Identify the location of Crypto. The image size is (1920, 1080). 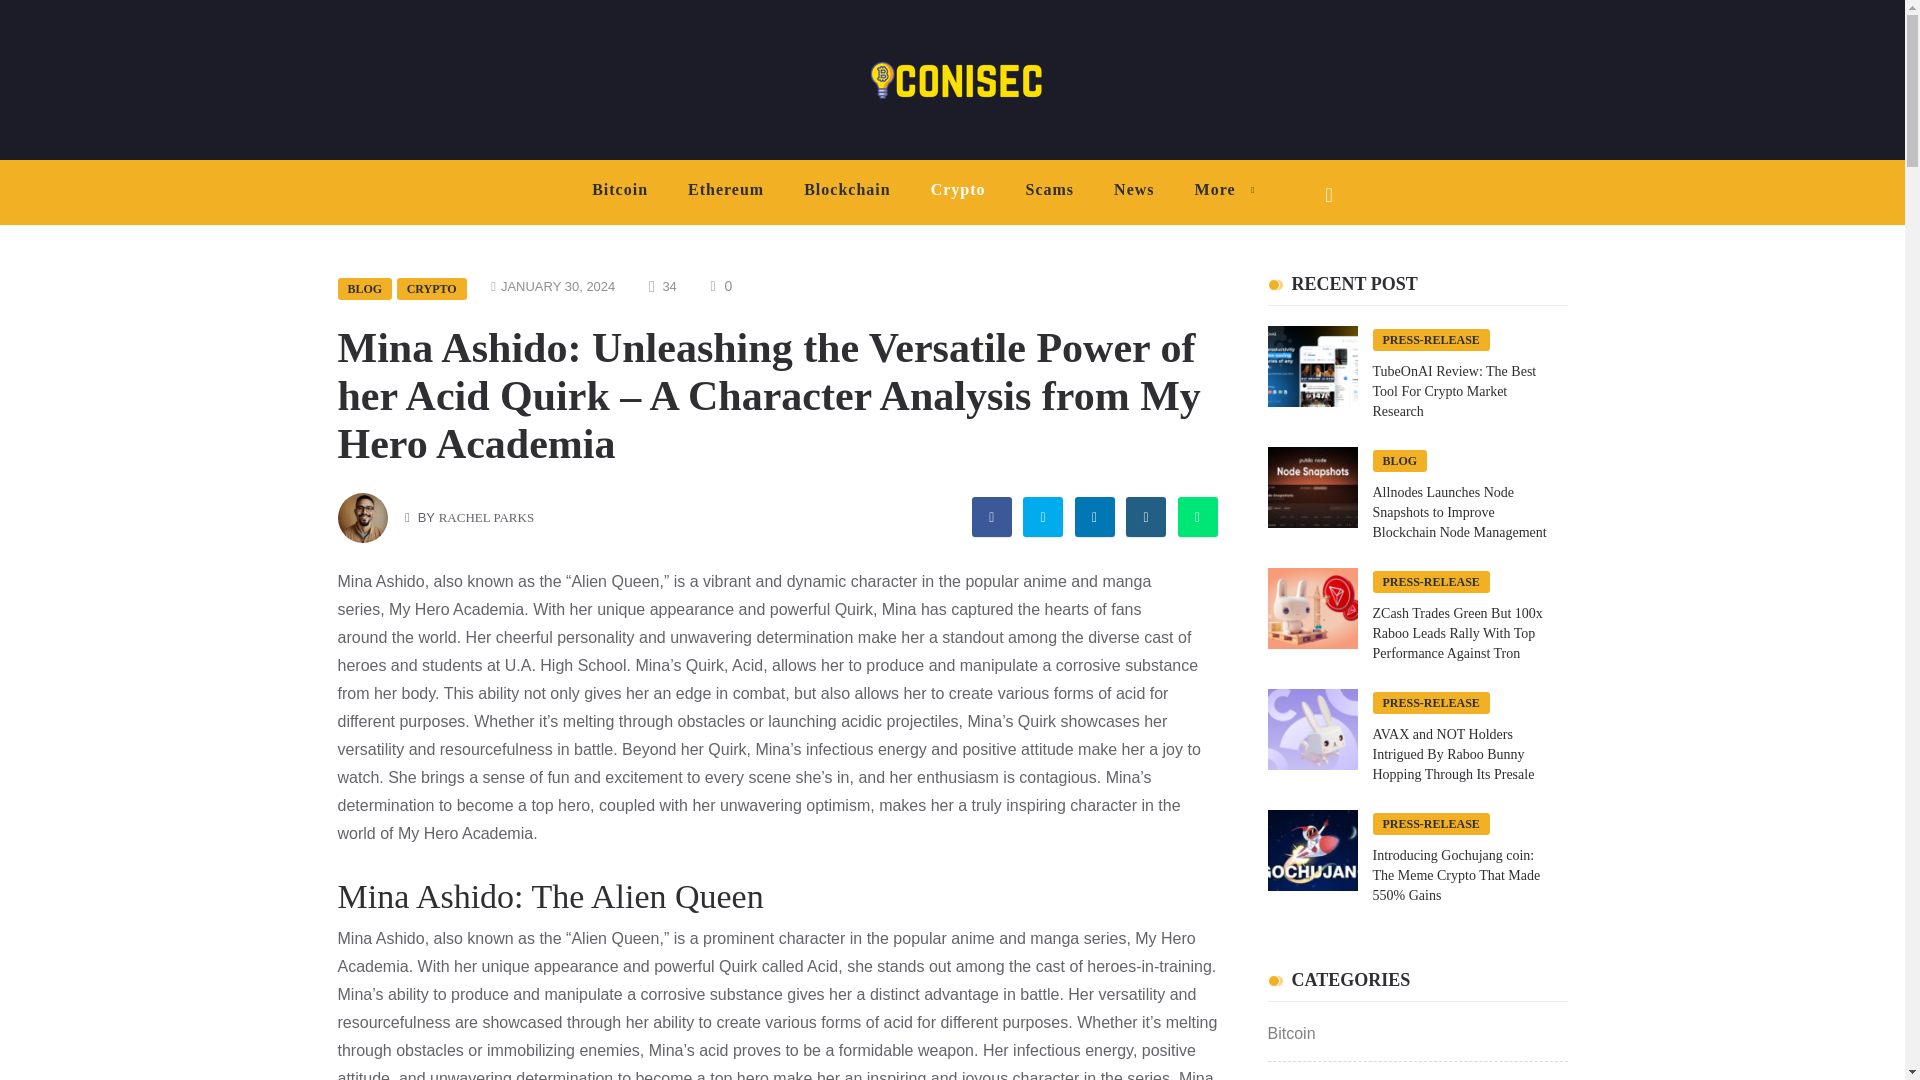
(958, 190).